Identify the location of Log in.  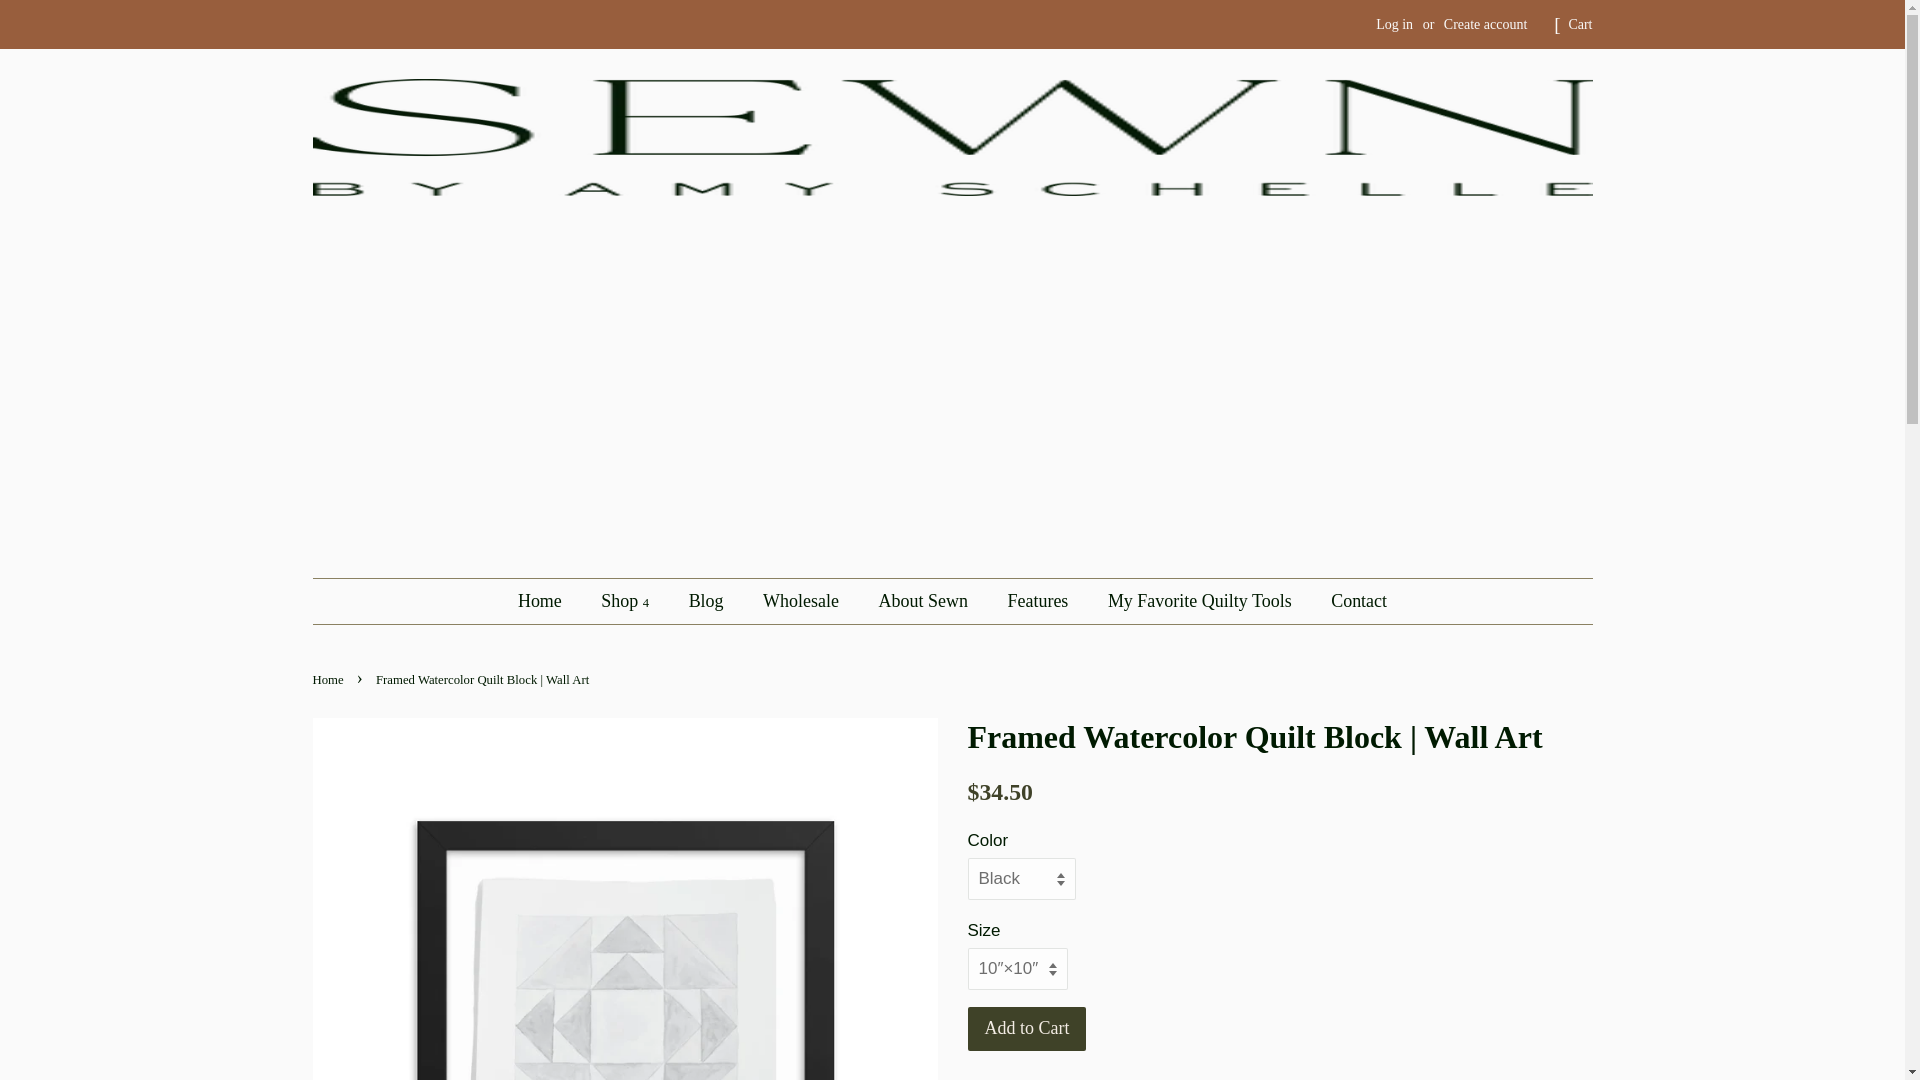
(1394, 24).